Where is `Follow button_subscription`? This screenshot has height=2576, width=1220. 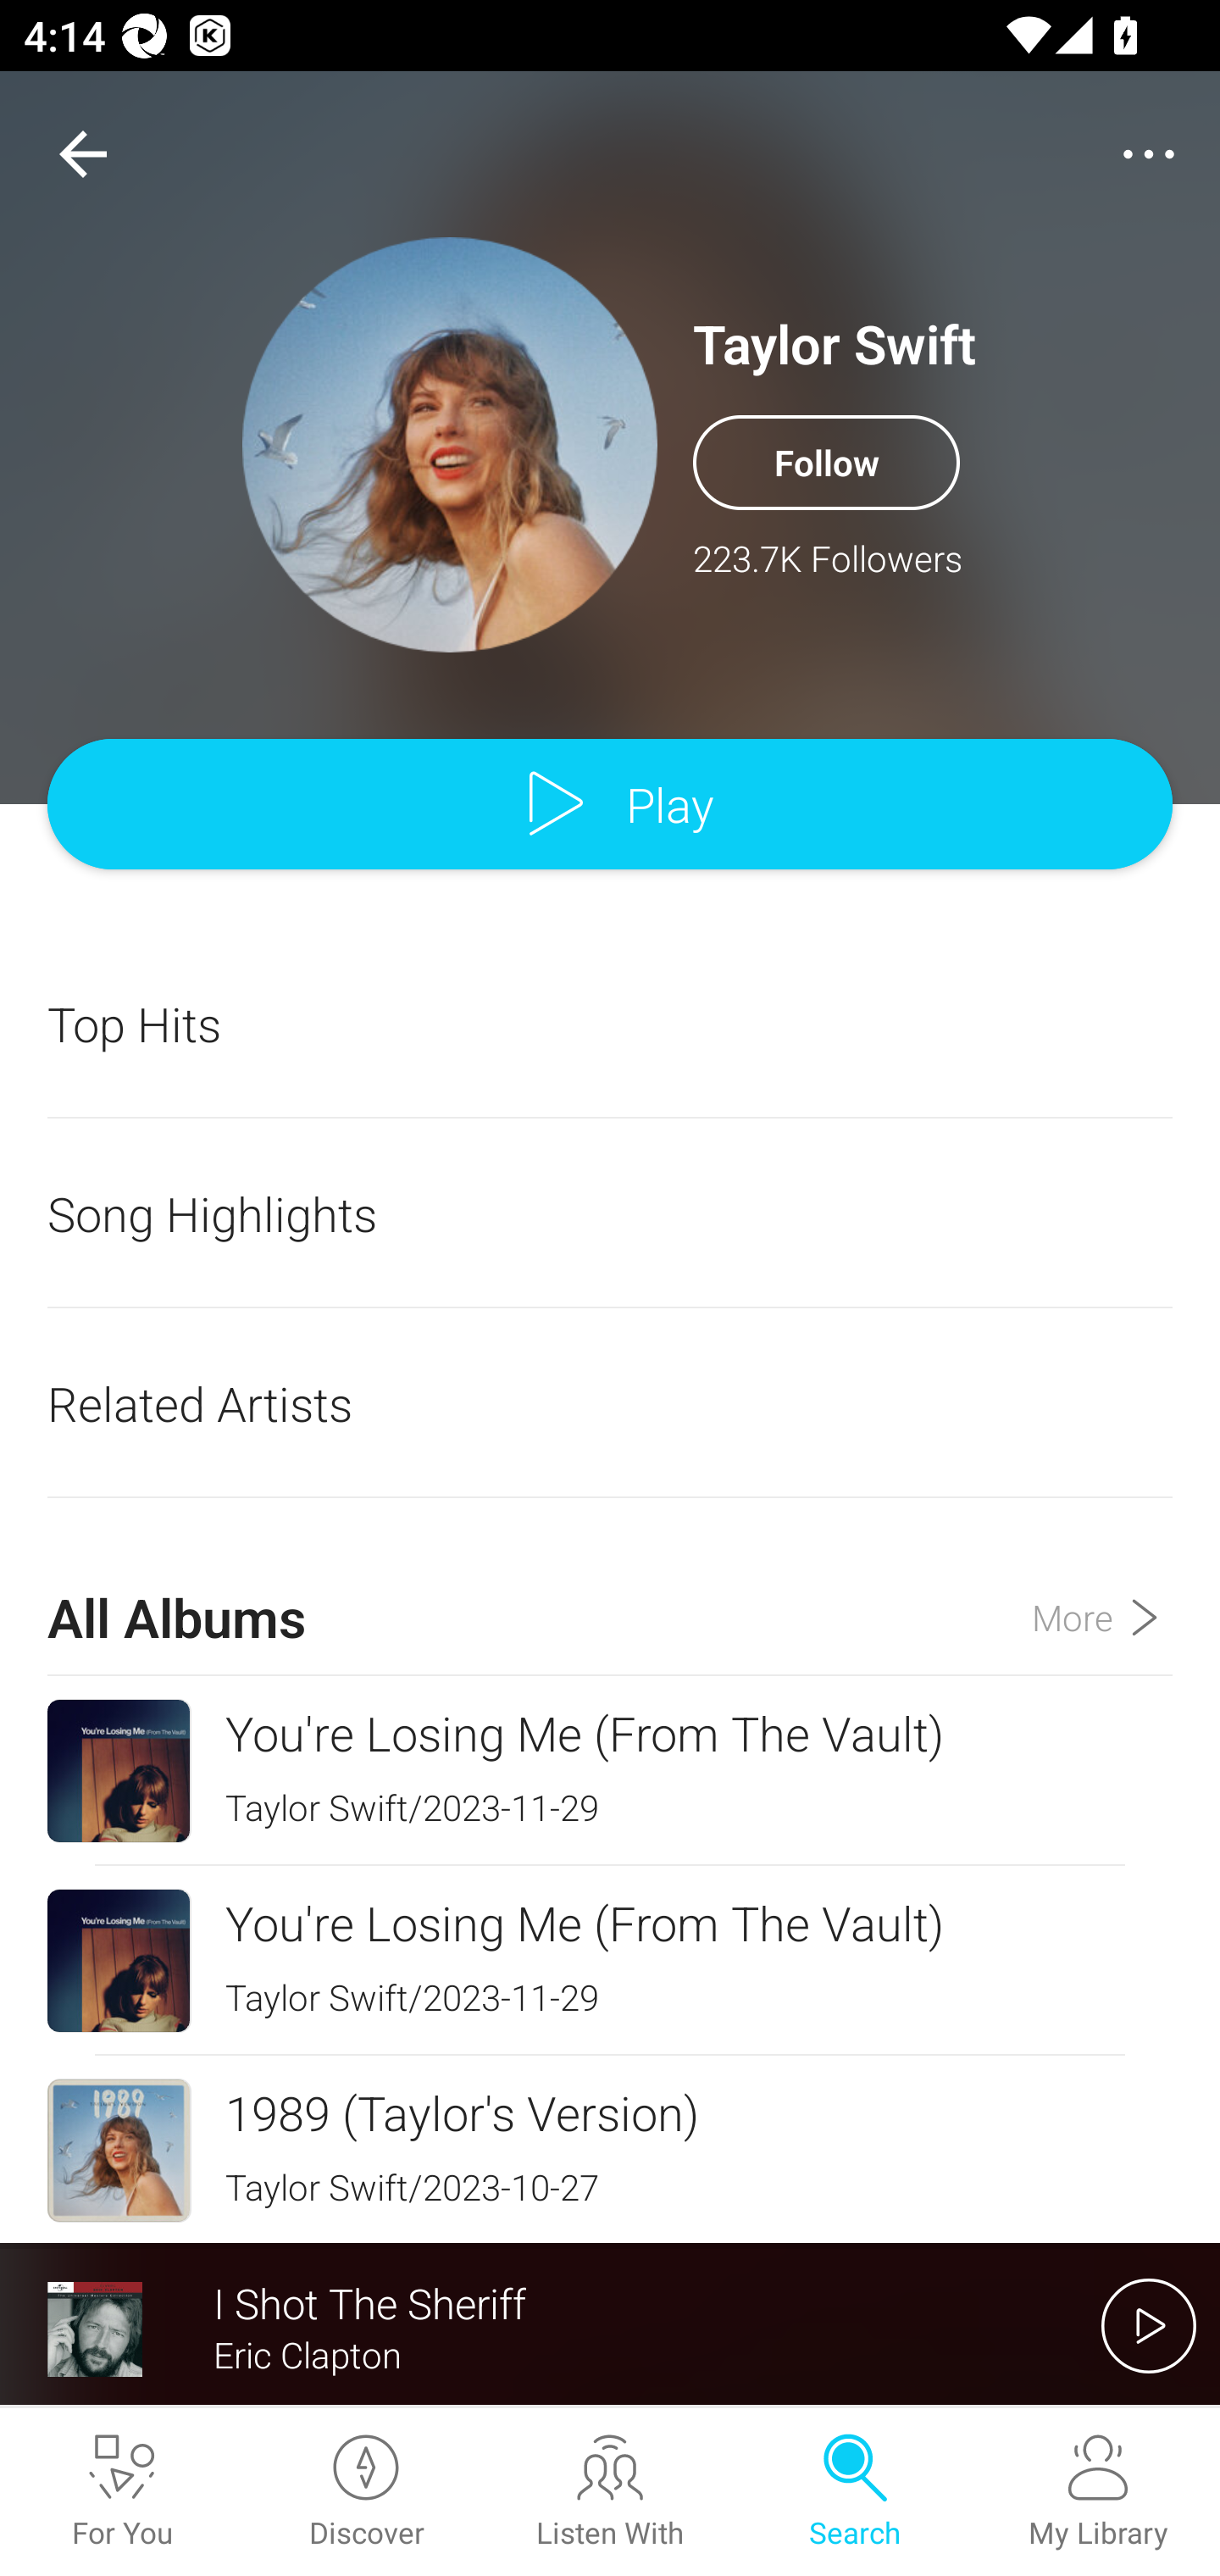
Follow button_subscription is located at coordinates (826, 462).